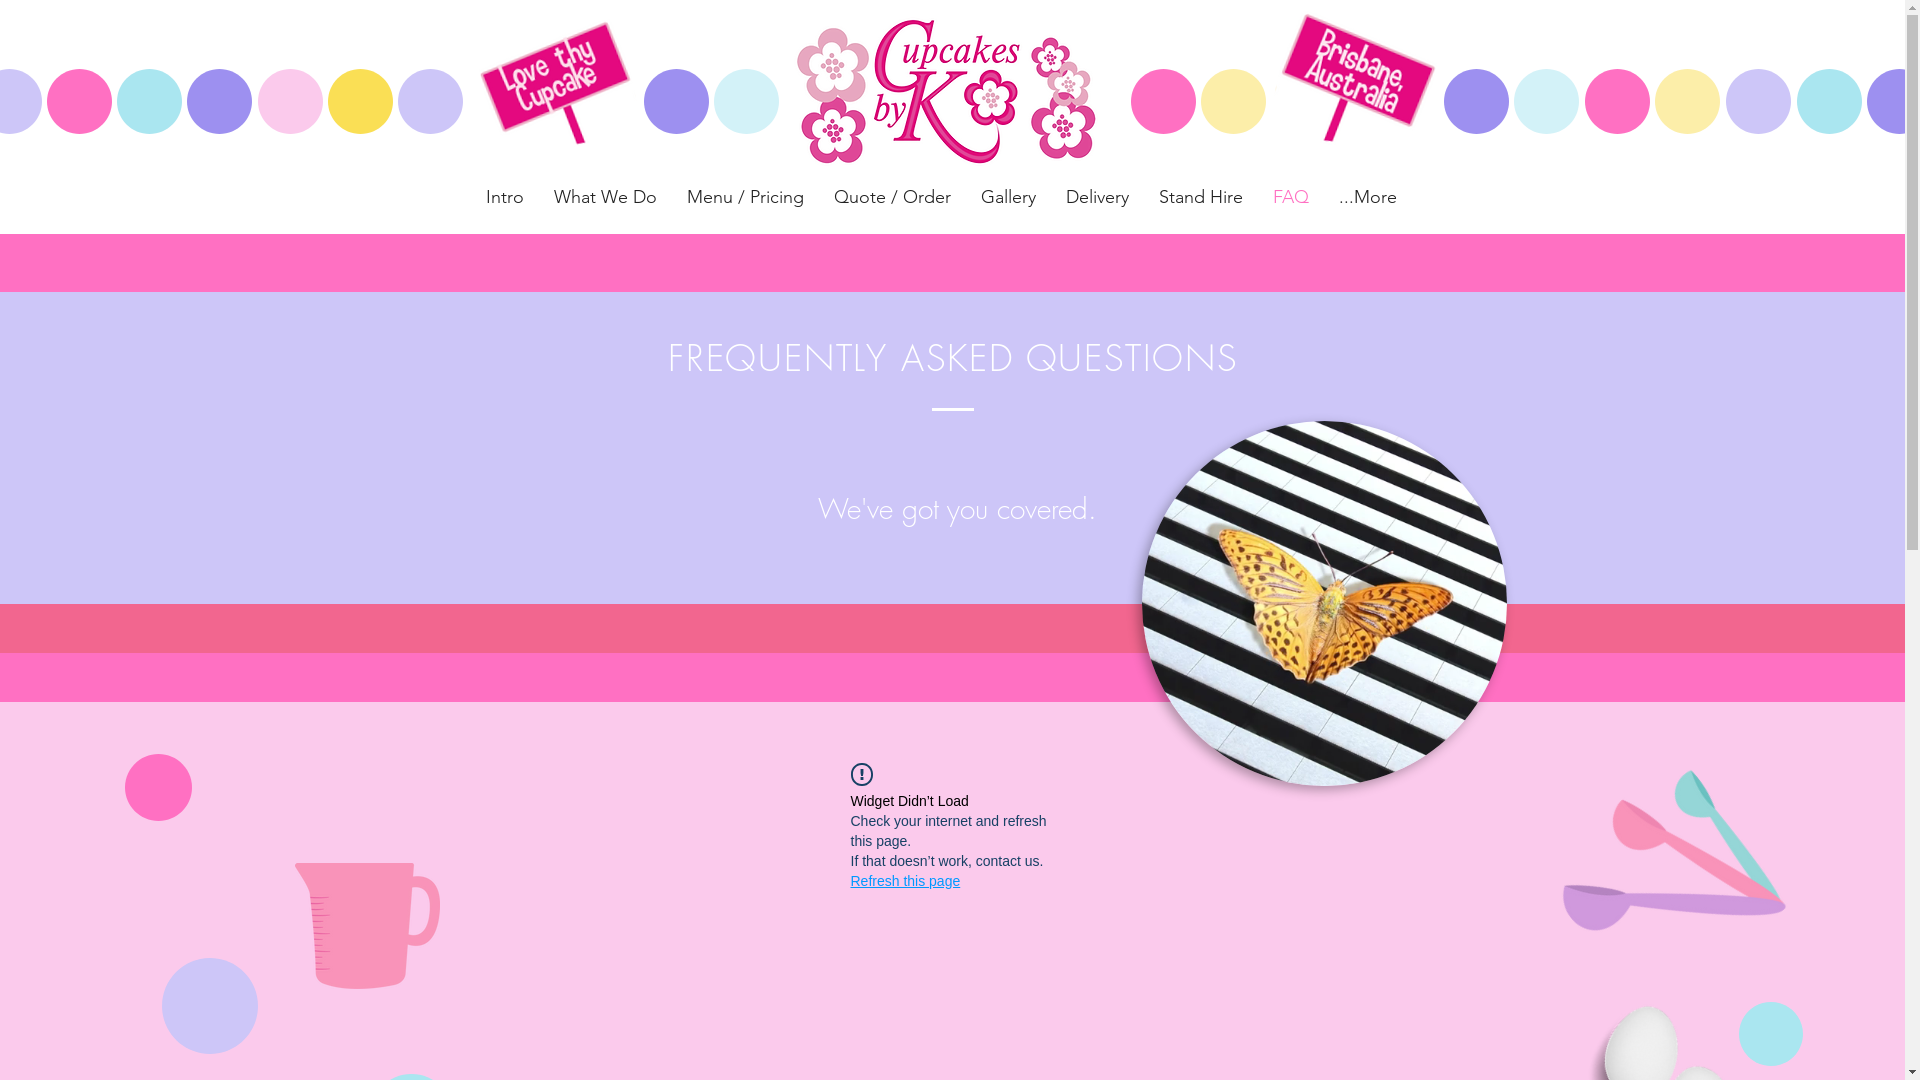  What do you see at coordinates (1201, 197) in the screenshot?
I see `Stand Hire` at bounding box center [1201, 197].